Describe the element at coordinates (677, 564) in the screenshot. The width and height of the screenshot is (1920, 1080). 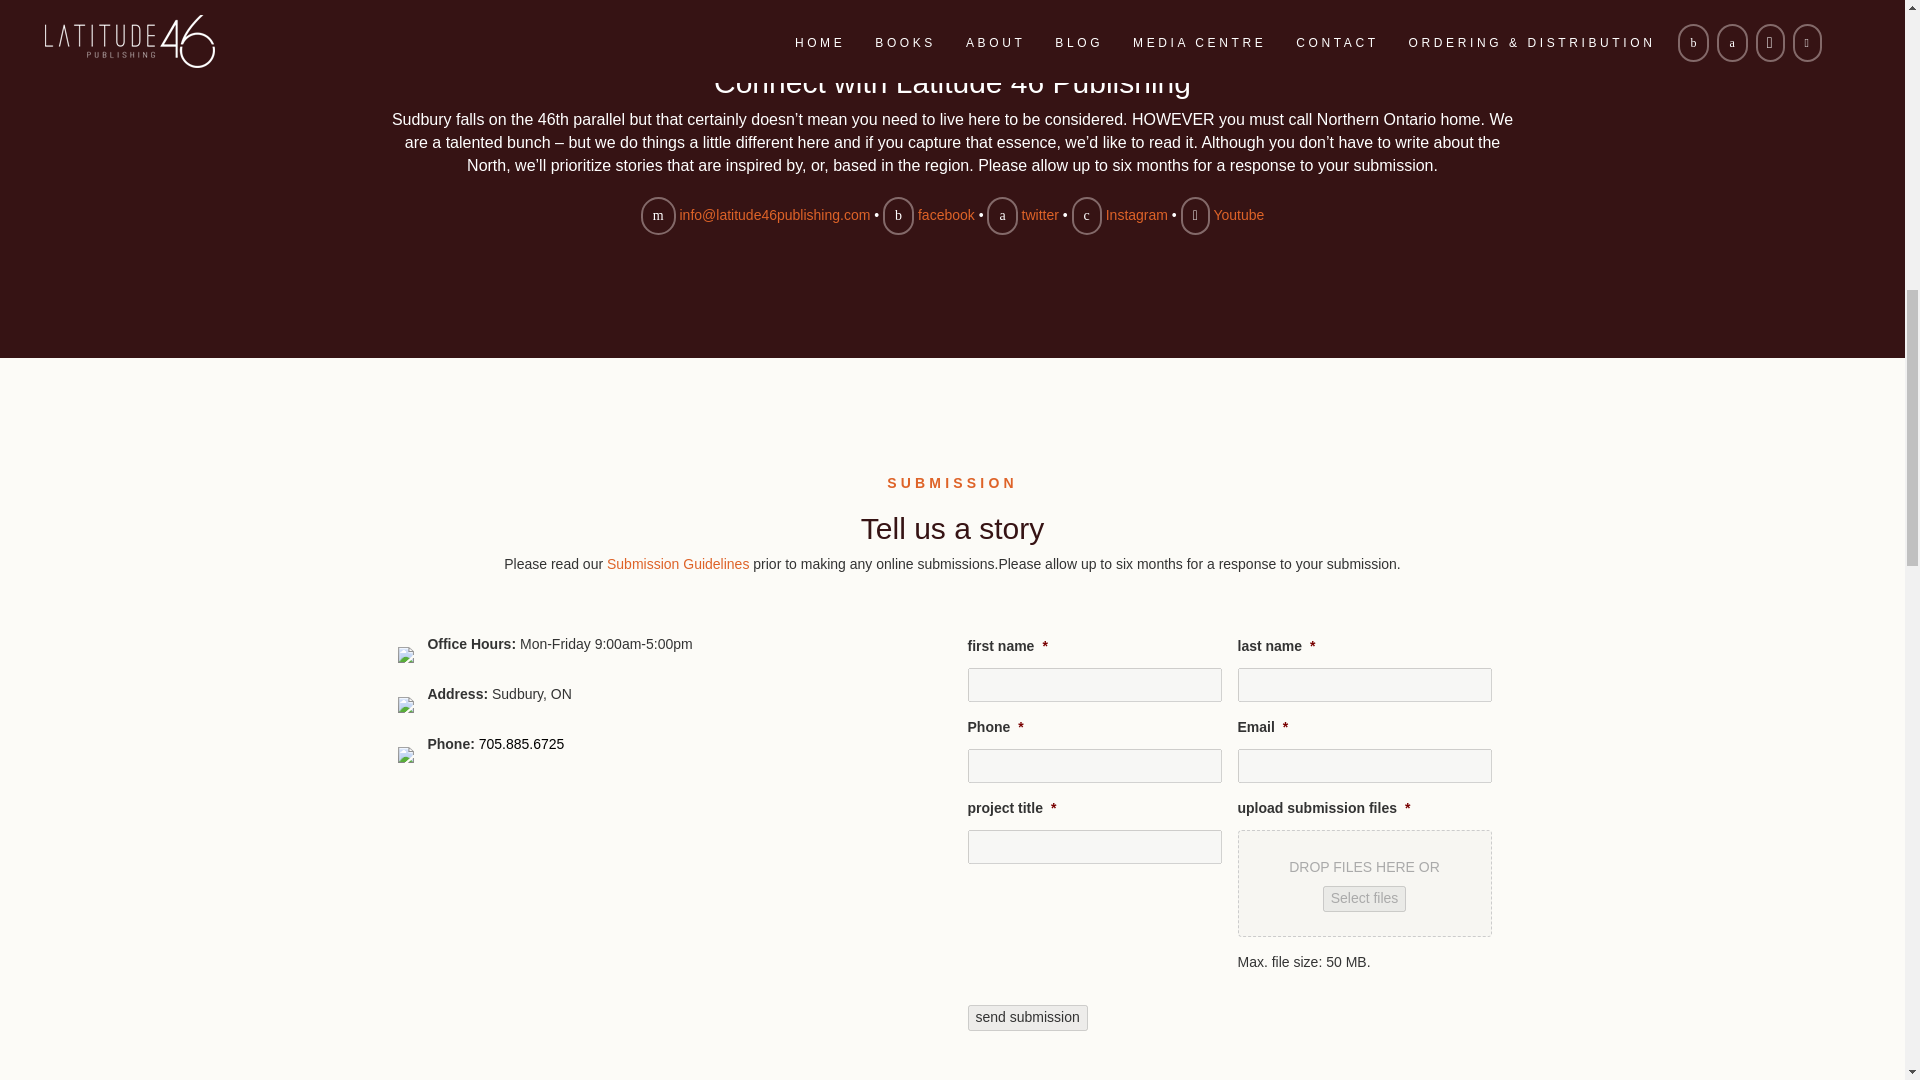
I see `Submission Guidelines` at that location.